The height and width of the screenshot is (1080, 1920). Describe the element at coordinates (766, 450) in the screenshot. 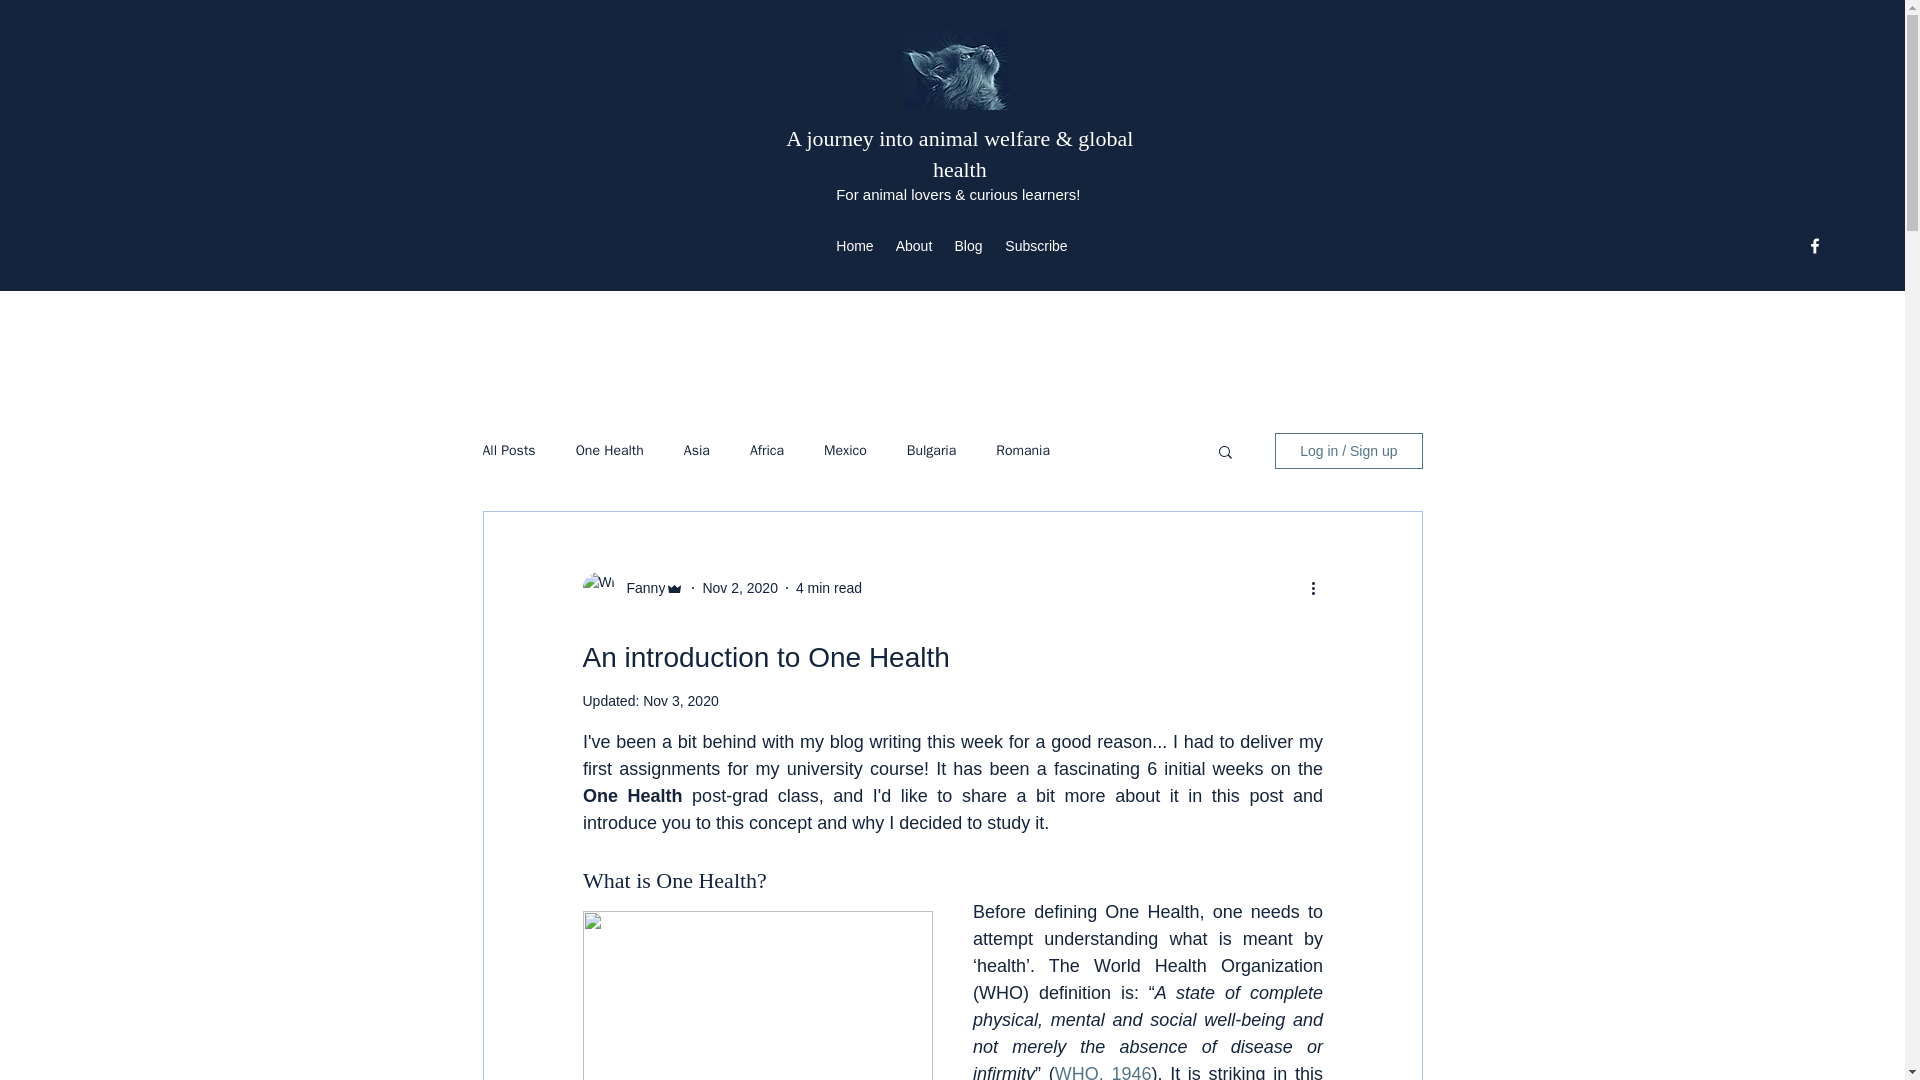

I see `Africa` at that location.